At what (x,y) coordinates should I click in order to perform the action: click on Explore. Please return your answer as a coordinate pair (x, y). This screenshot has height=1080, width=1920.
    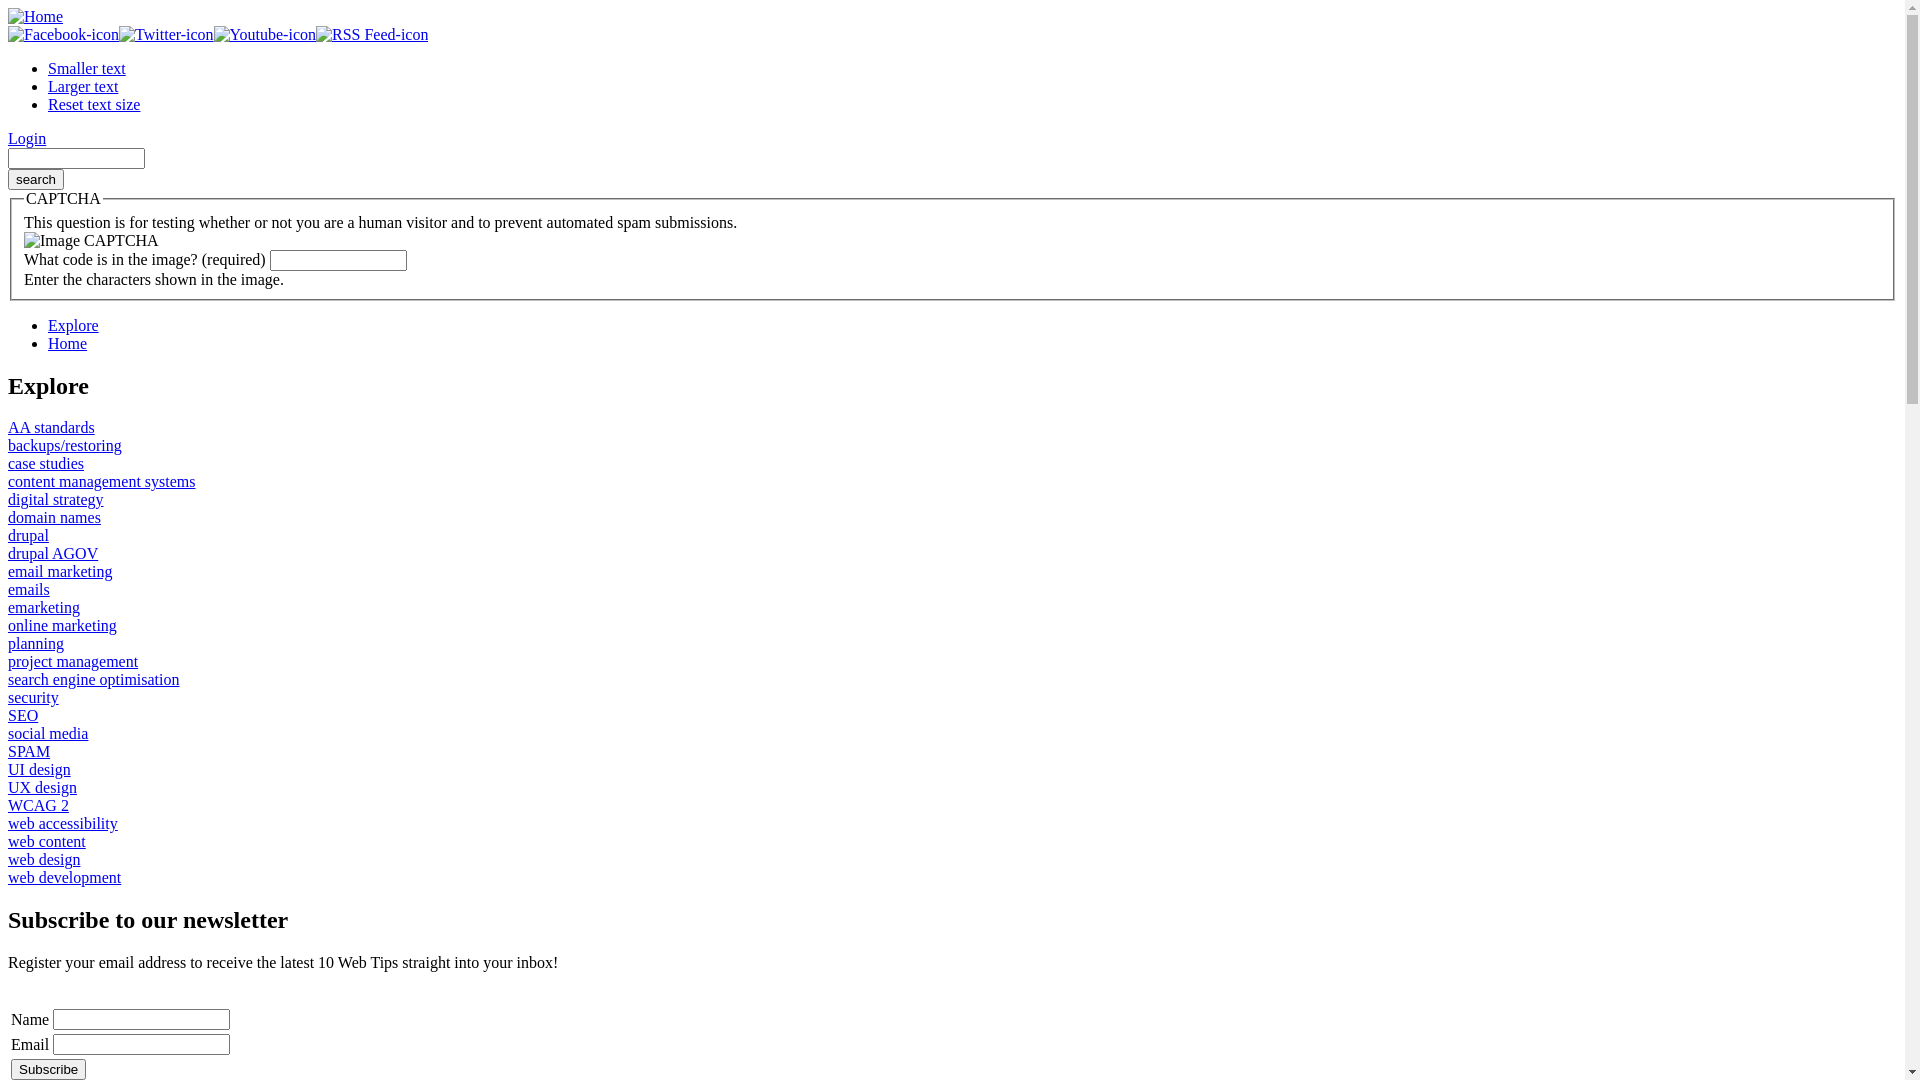
    Looking at the image, I should click on (74, 326).